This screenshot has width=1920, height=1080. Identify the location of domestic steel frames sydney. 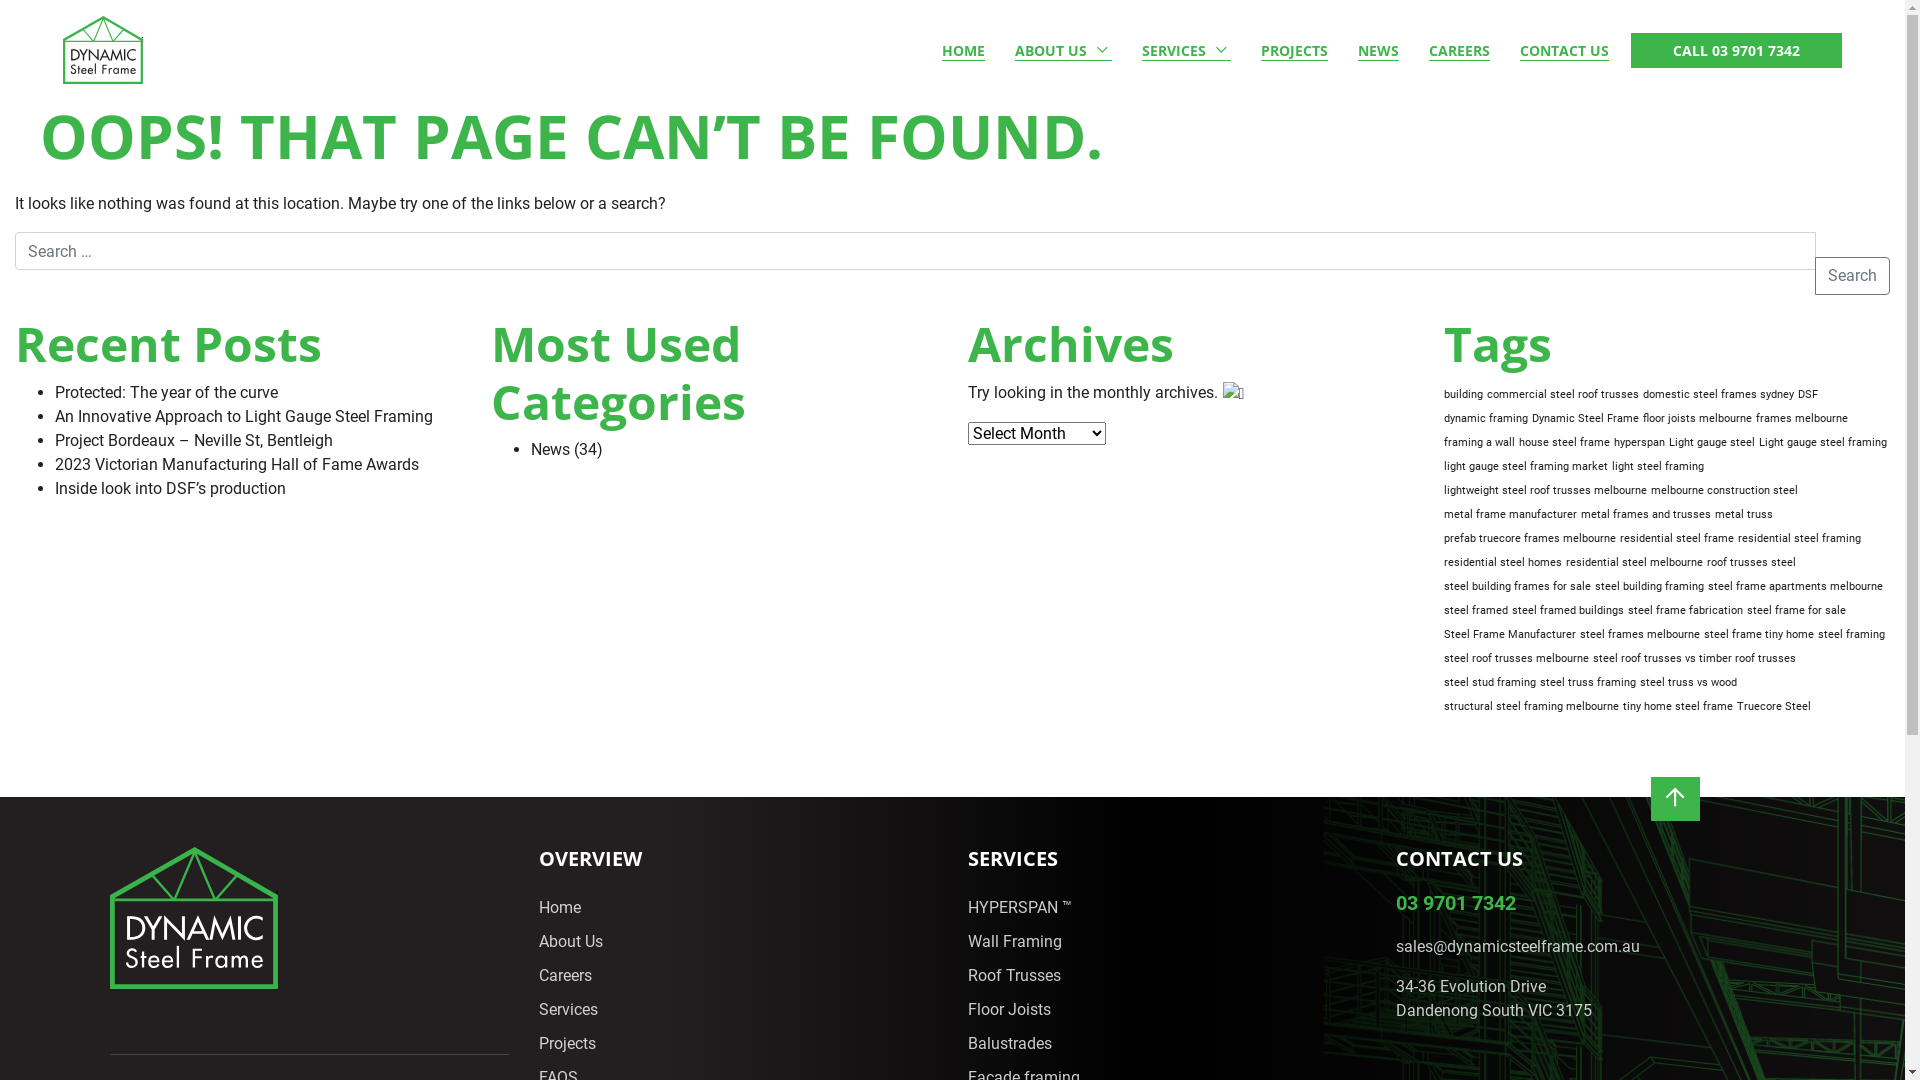
(1718, 395).